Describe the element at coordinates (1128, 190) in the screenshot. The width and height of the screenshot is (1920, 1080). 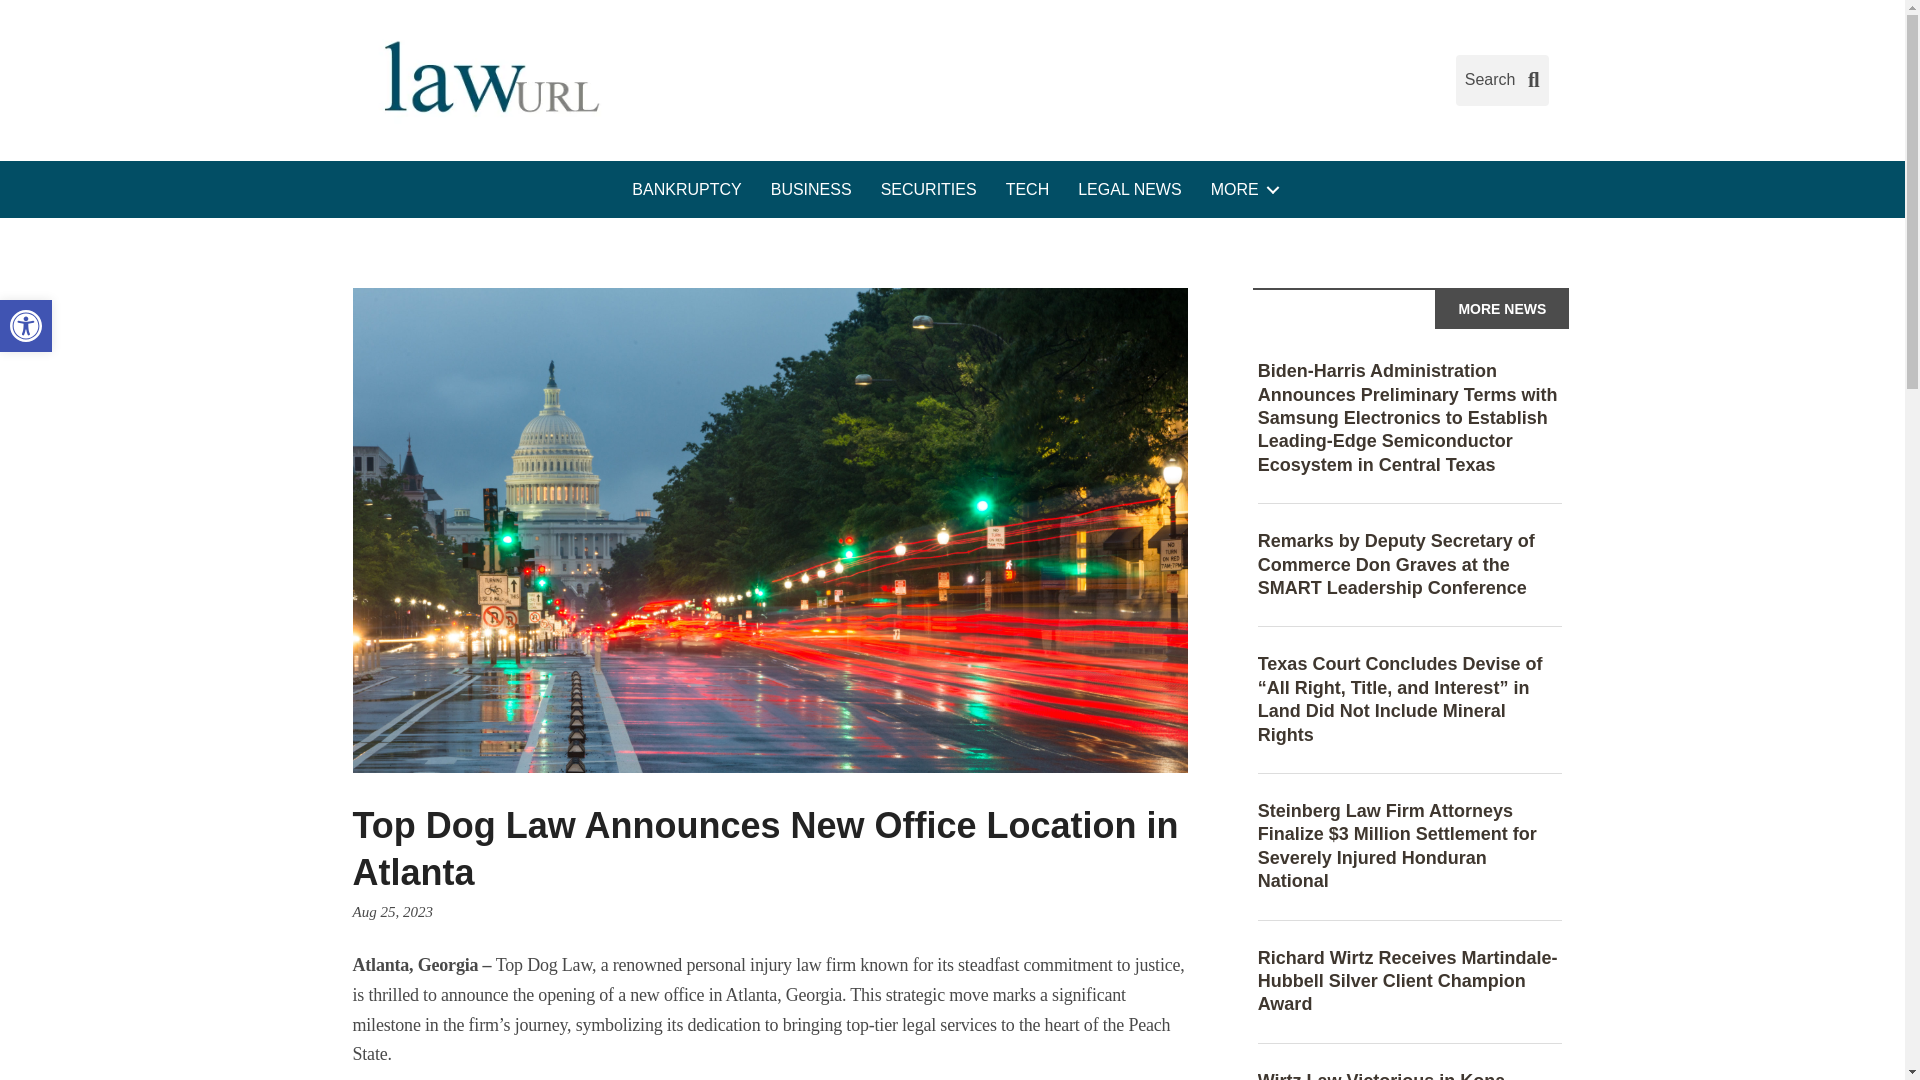
I see `LEGAL NEWS` at that location.